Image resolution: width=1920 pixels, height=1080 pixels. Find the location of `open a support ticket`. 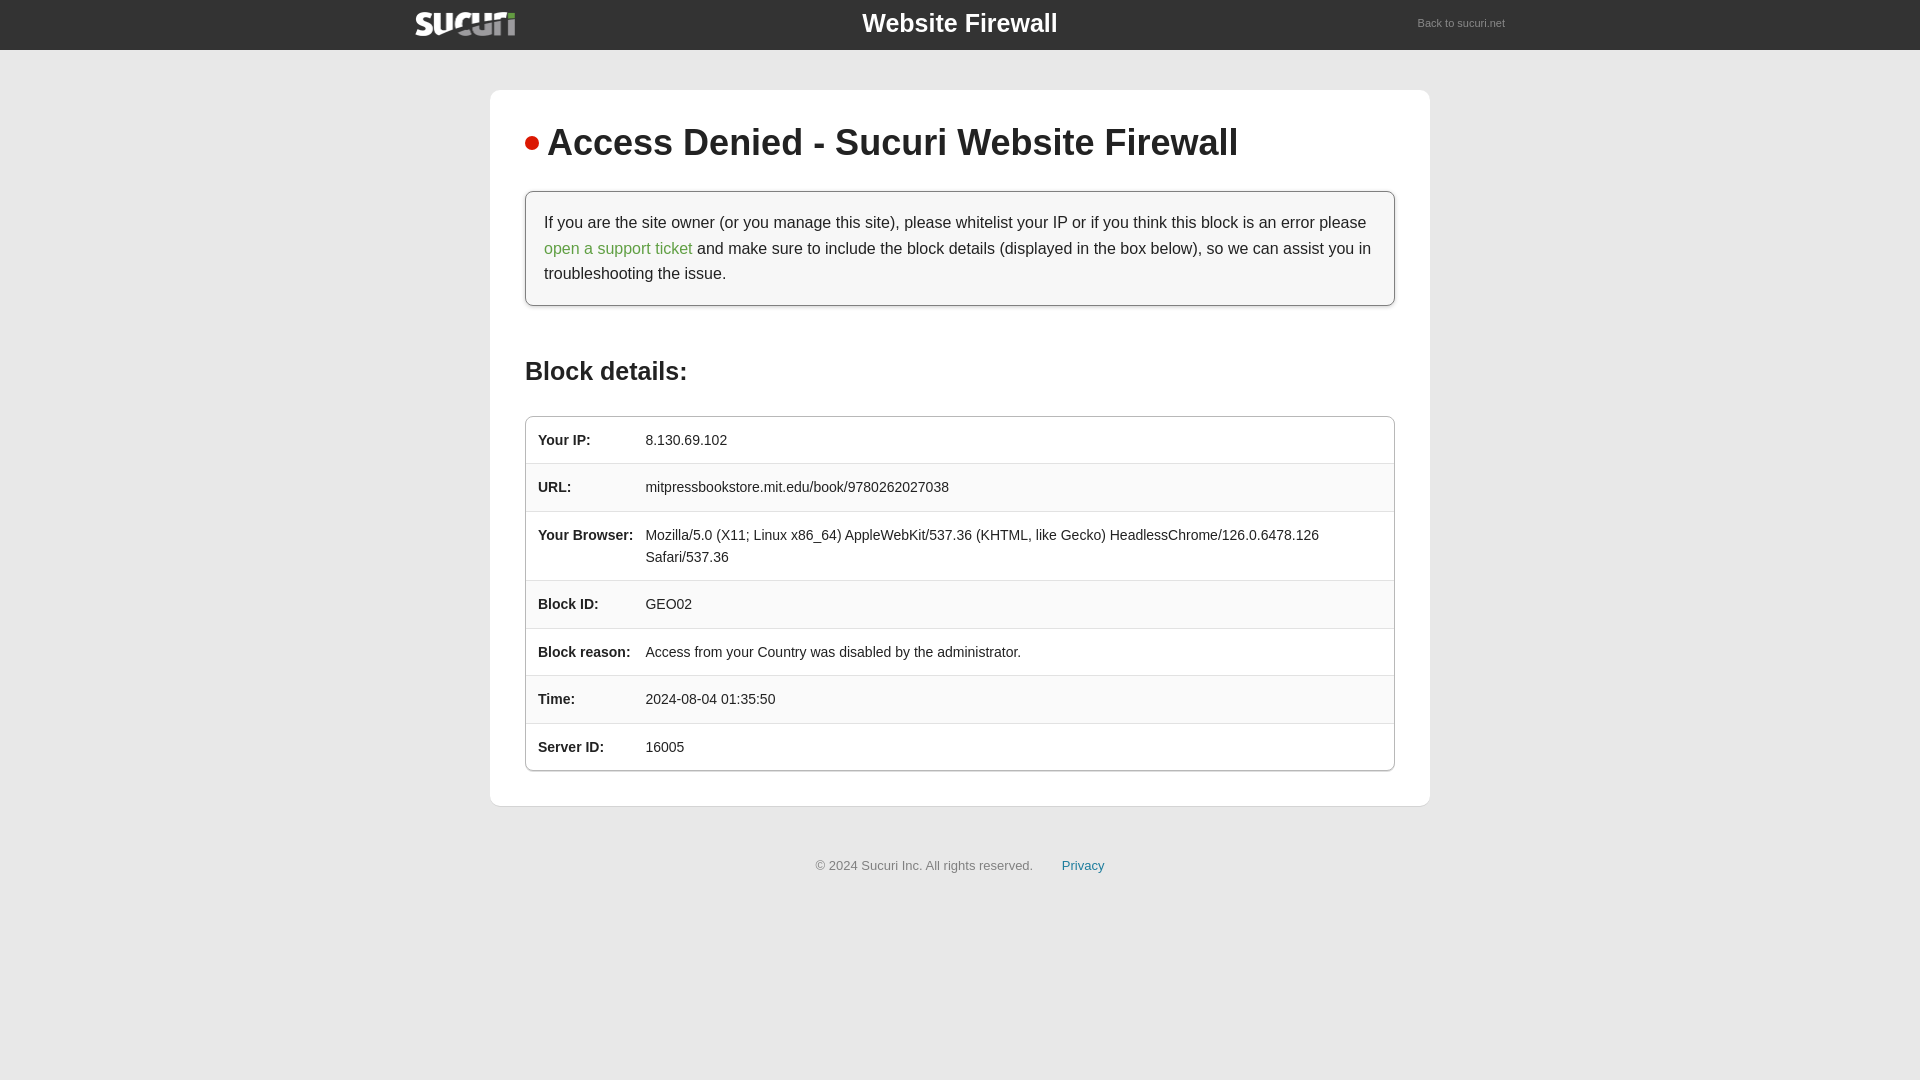

open a support ticket is located at coordinates (618, 248).